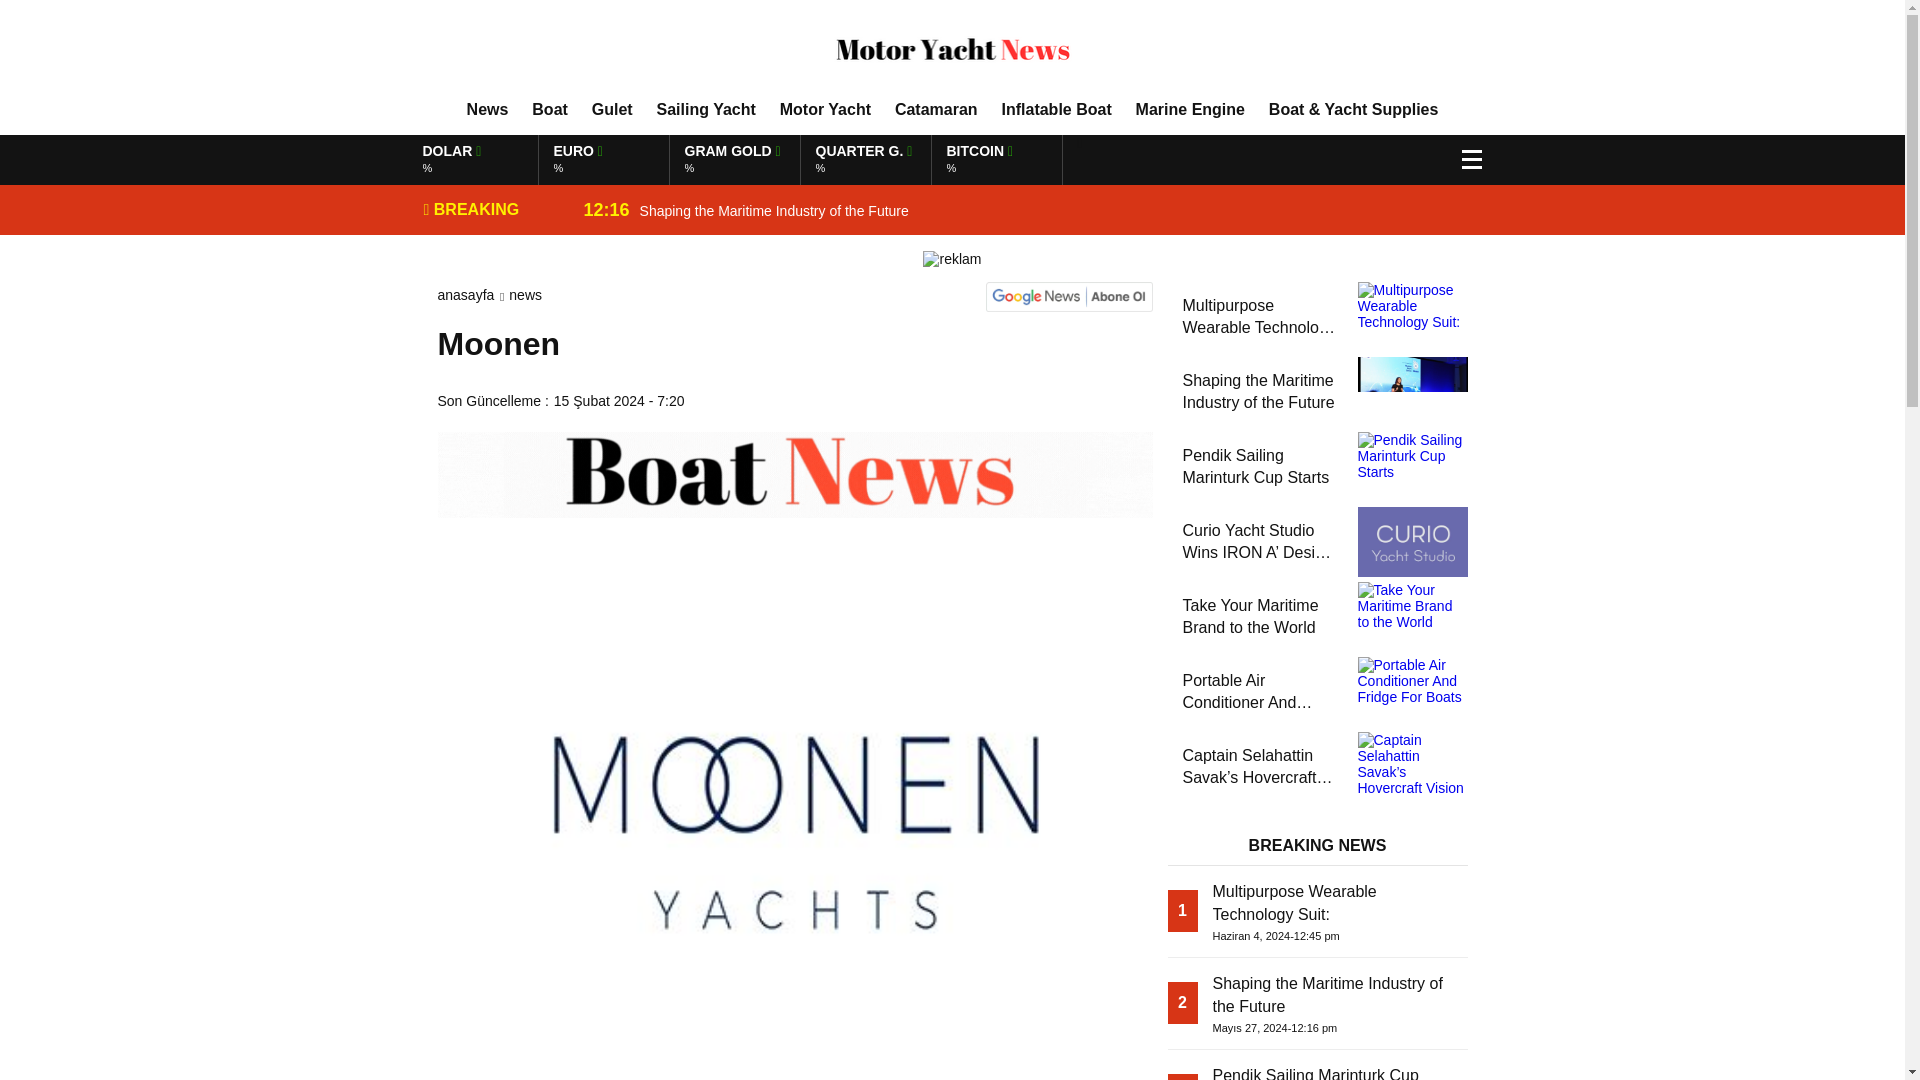  I want to click on Gulet, so click(612, 110).